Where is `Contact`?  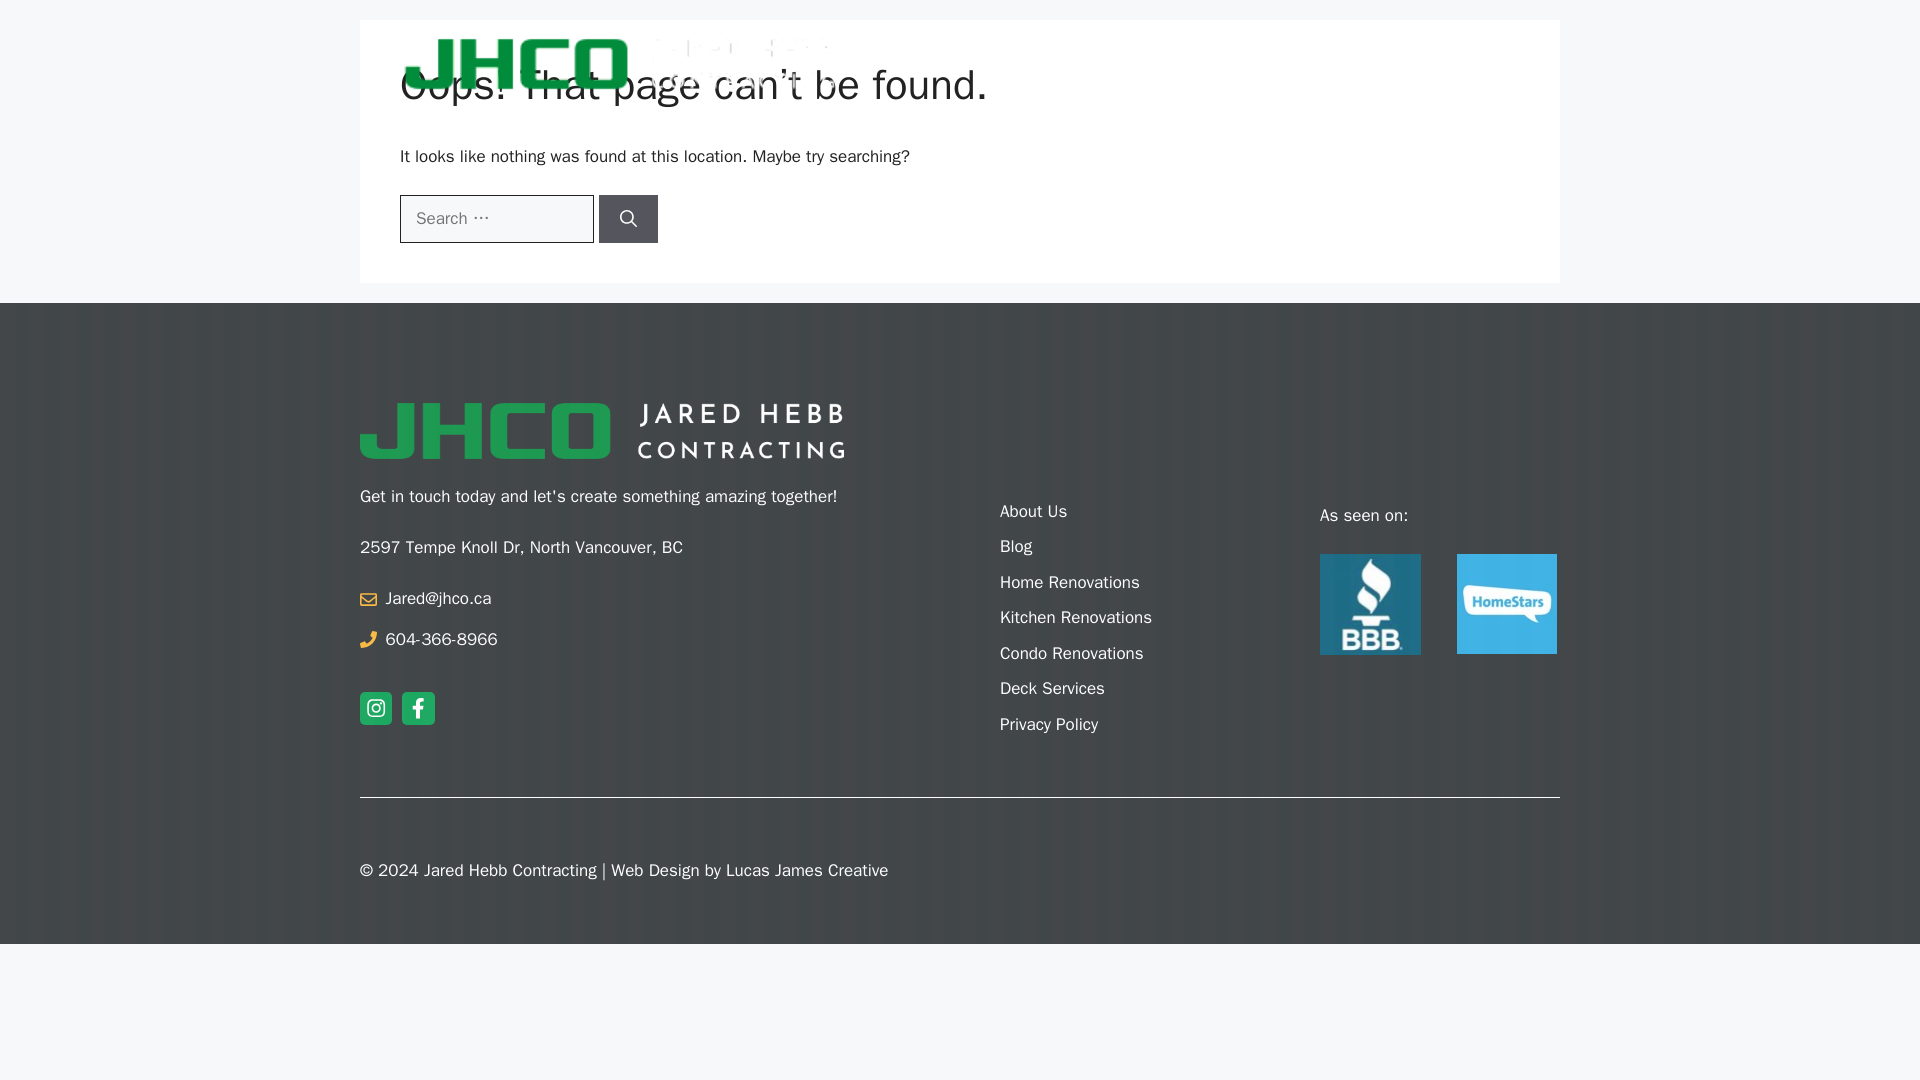 Contact is located at coordinates (1475, 63).